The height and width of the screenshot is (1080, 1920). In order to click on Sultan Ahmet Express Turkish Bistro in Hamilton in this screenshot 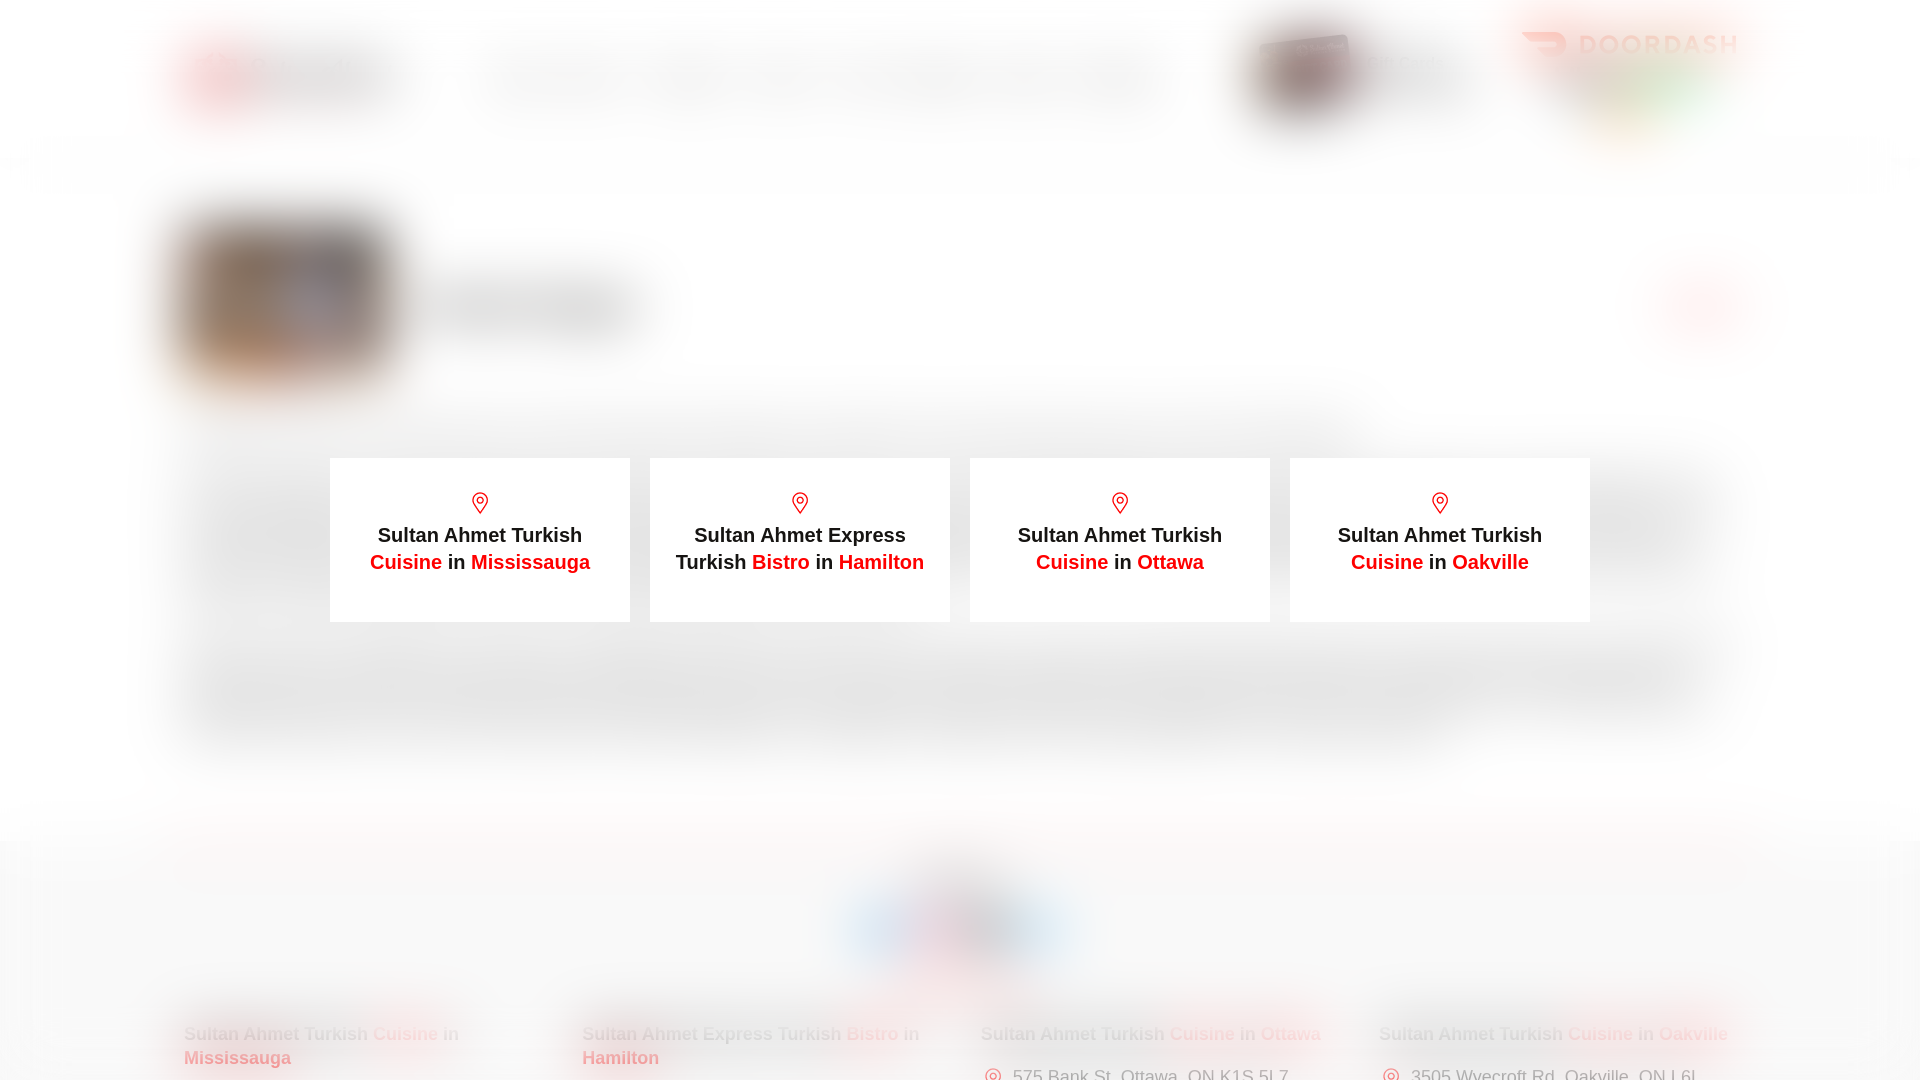, I will do `click(800, 540)`.